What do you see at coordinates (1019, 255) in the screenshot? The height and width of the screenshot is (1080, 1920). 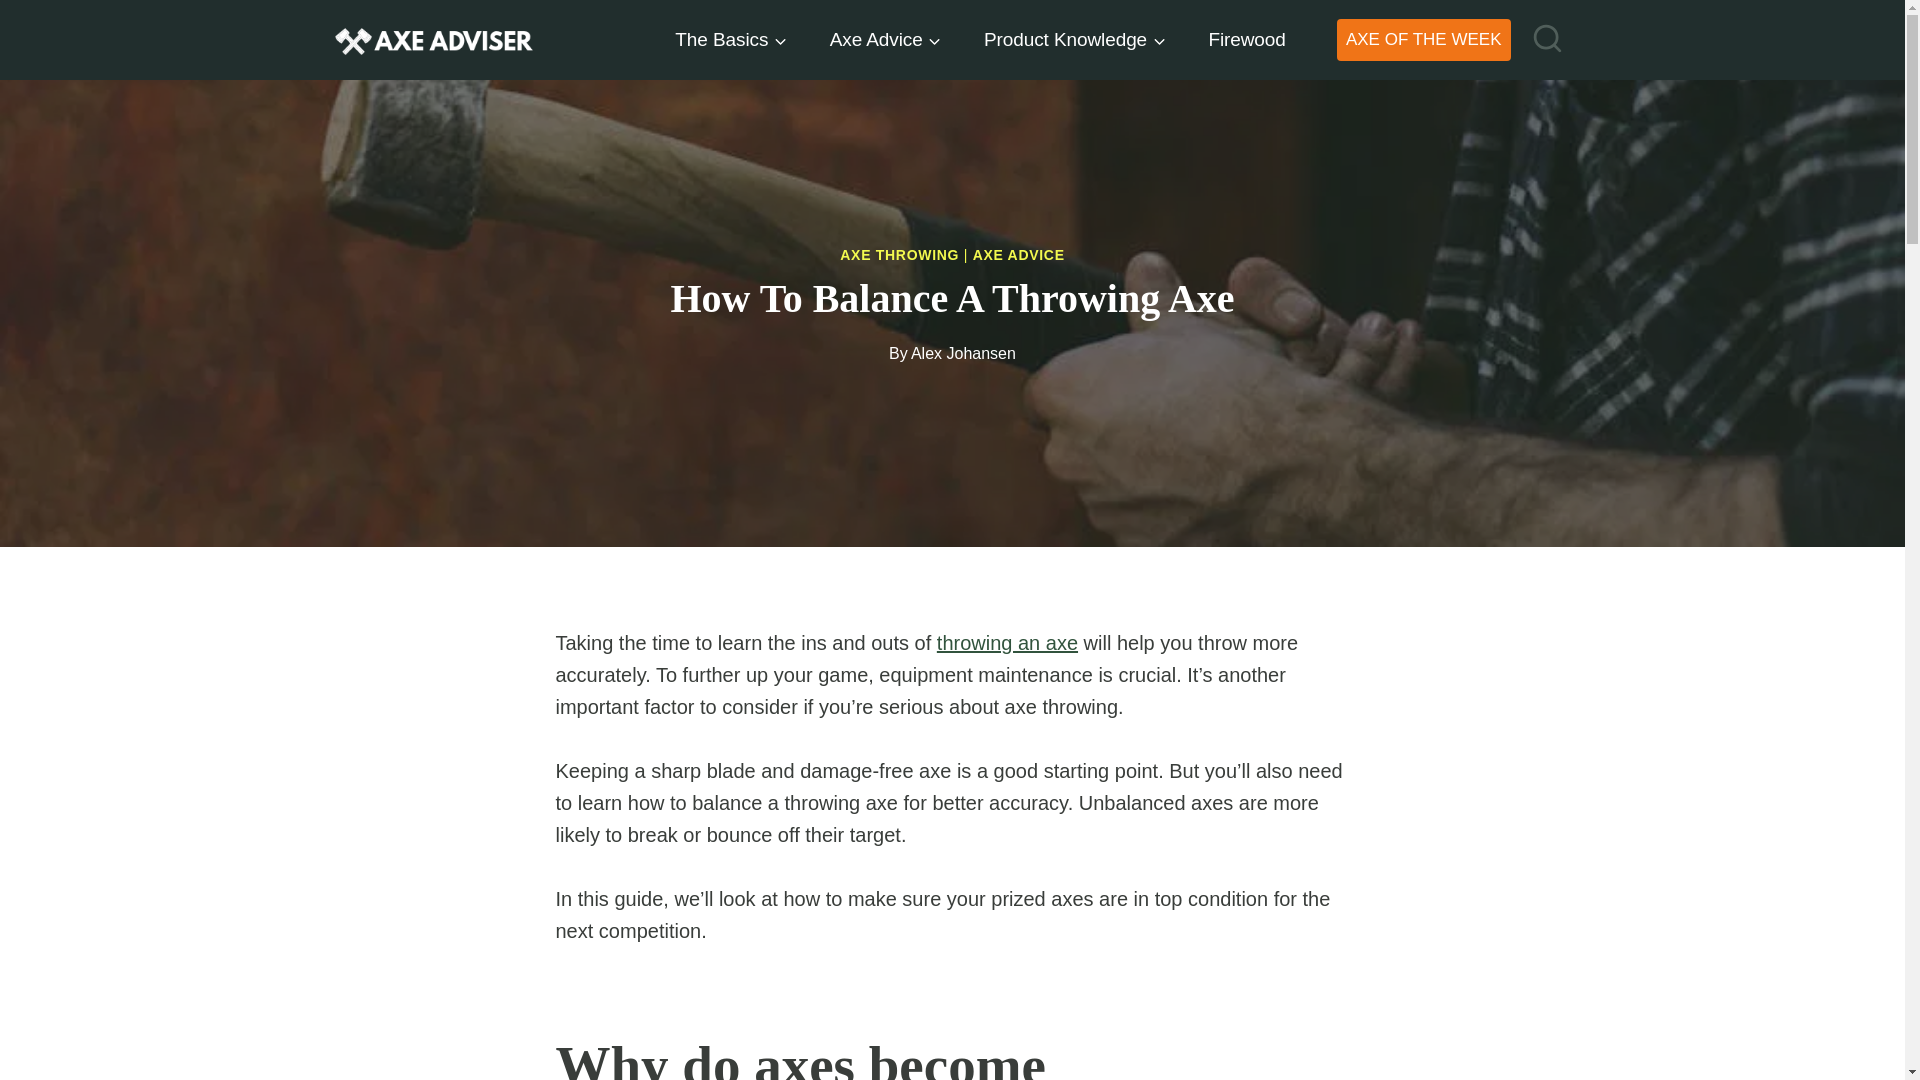 I see `AXE ADVICE` at bounding box center [1019, 255].